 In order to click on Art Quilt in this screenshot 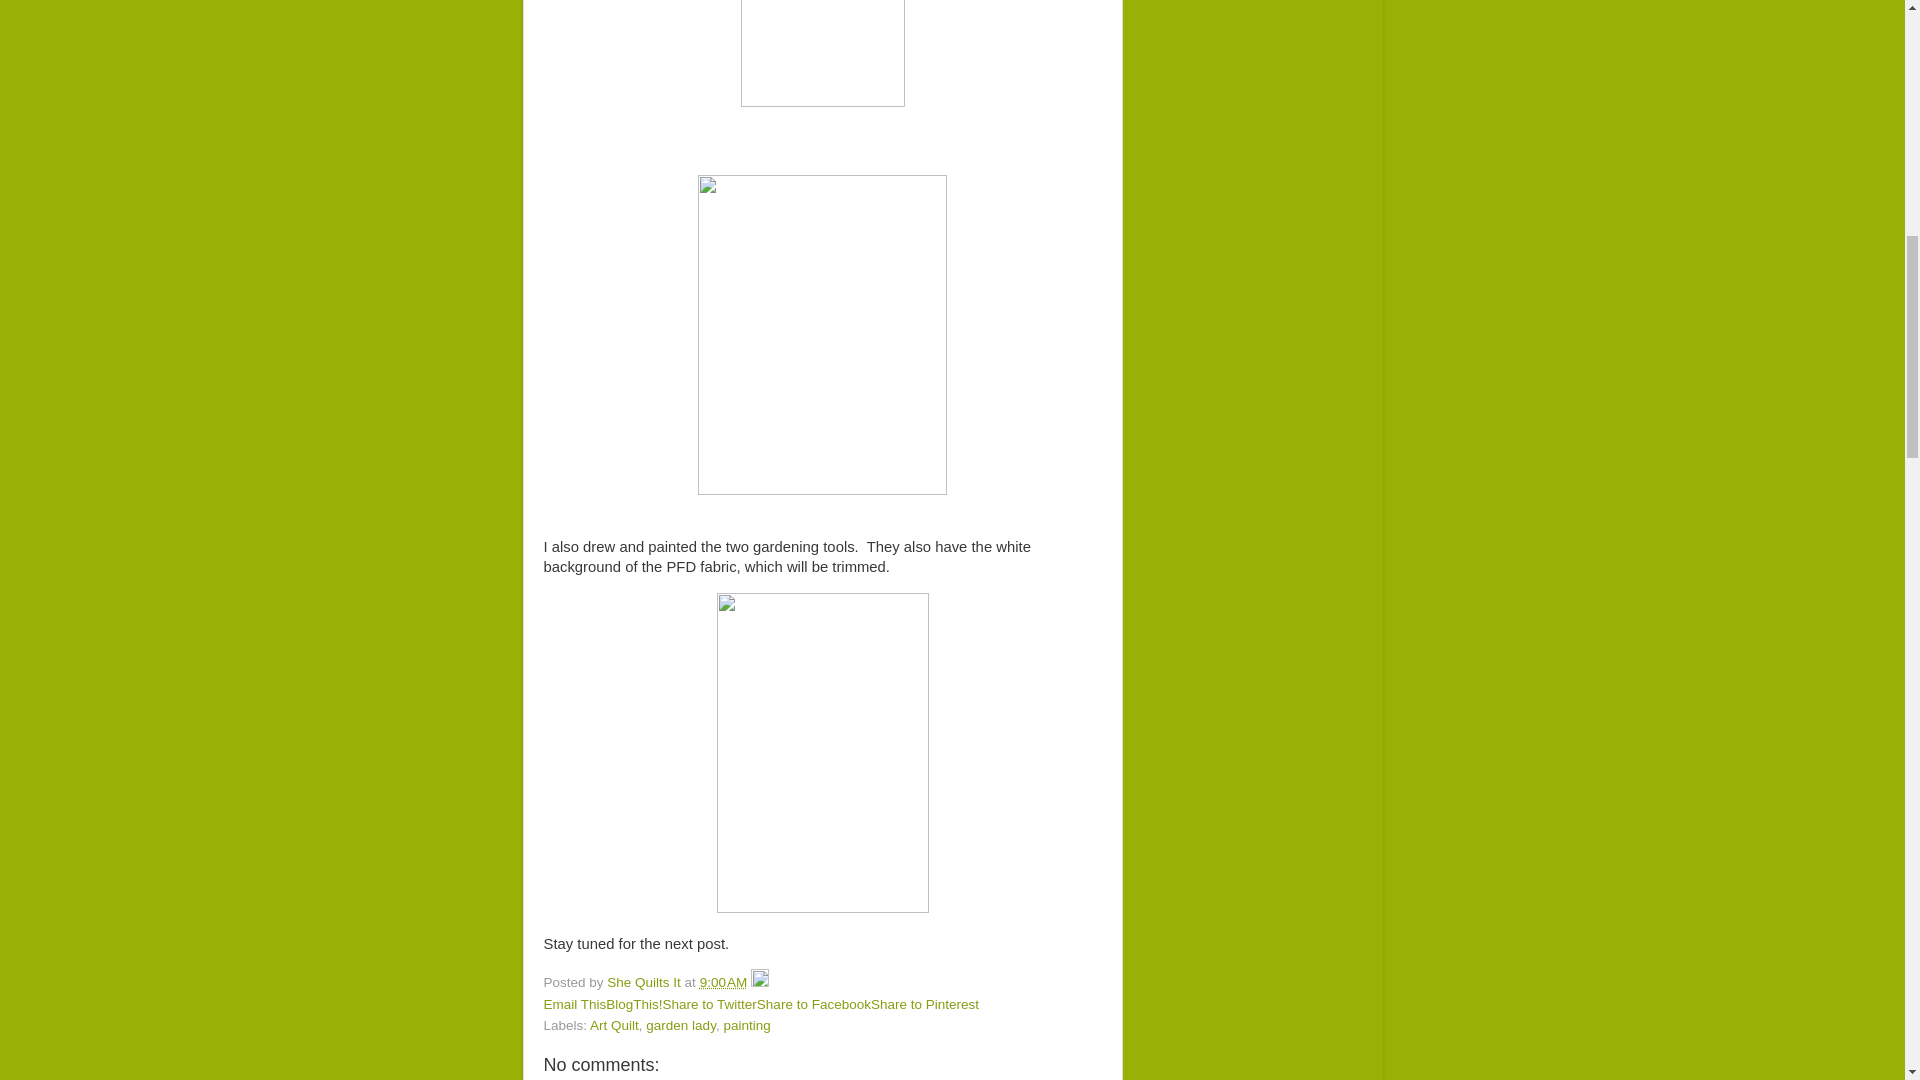, I will do `click(614, 1025)`.